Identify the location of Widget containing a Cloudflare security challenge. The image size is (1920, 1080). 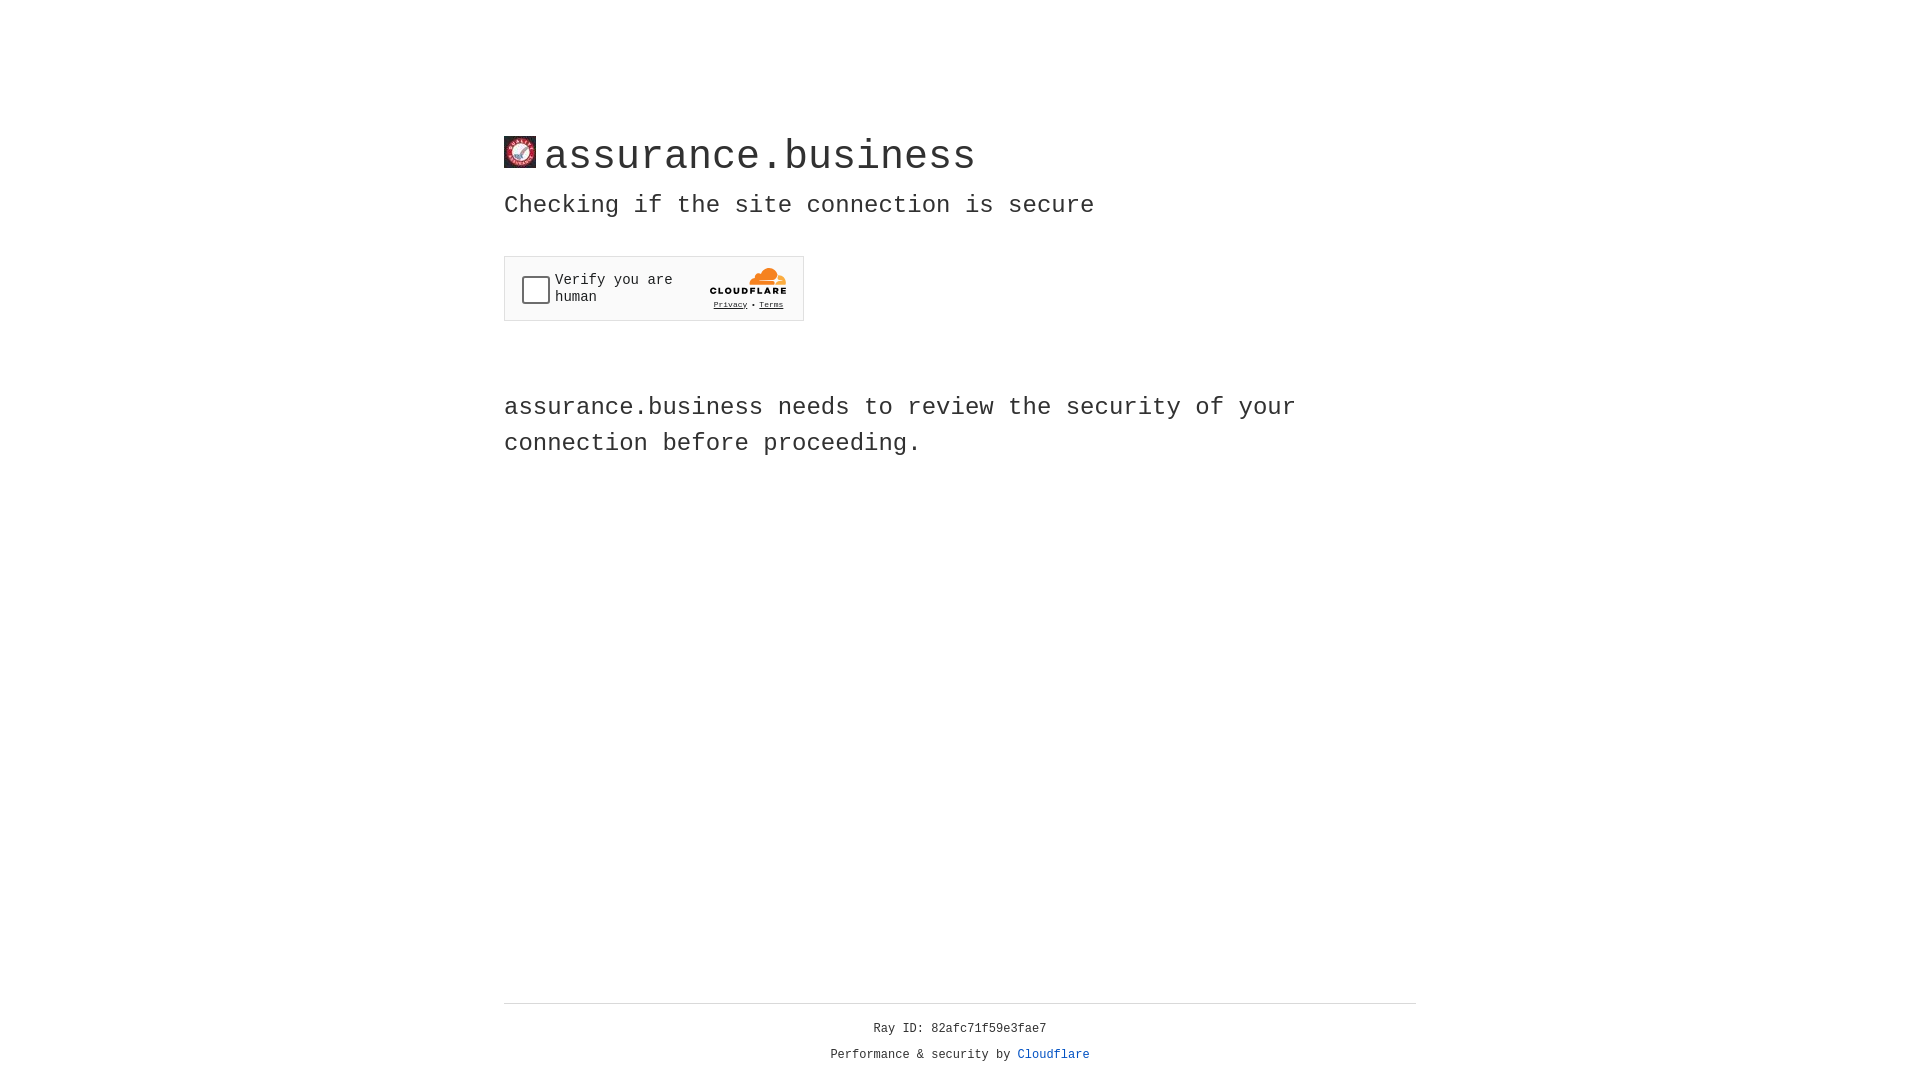
(654, 288).